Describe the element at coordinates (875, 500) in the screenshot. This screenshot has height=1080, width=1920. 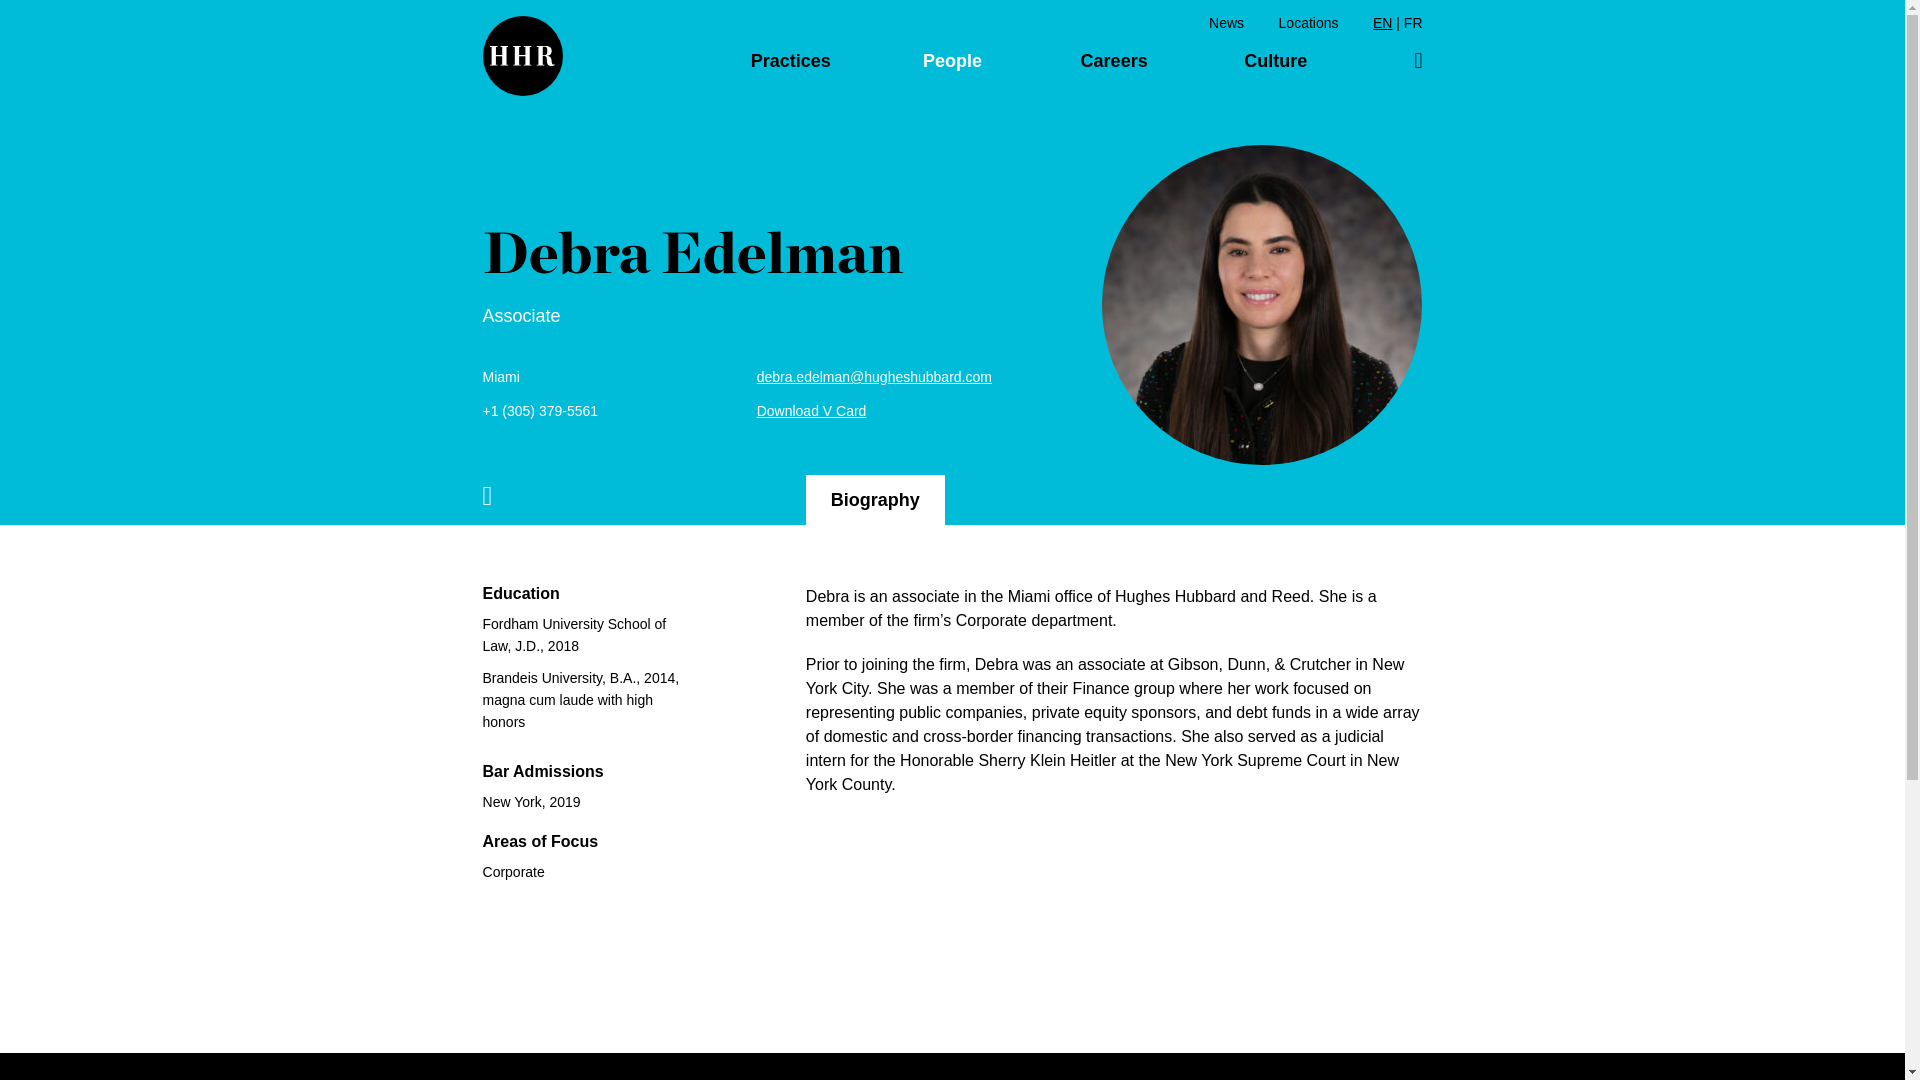
I see `Biography` at that location.